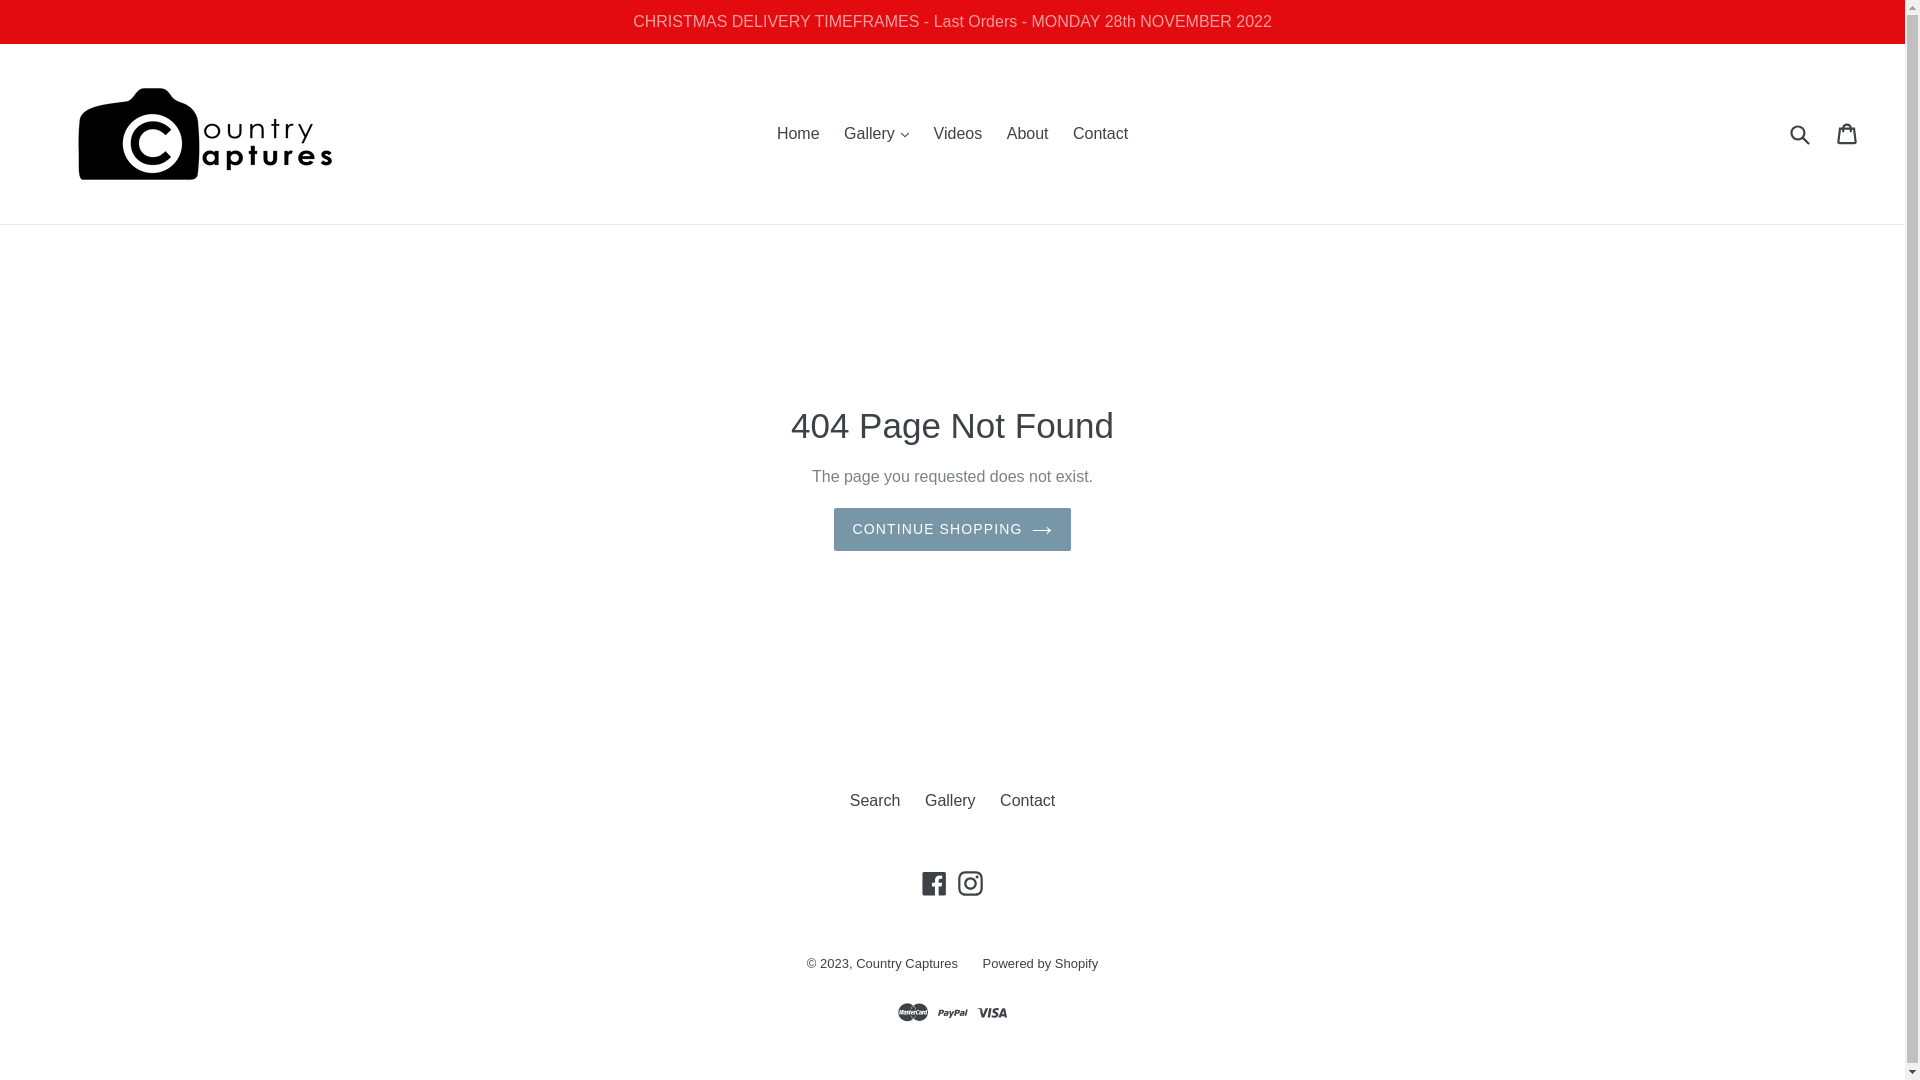 The image size is (1920, 1080). Describe the element at coordinates (1041, 964) in the screenshot. I see `Powered by Shopify` at that location.